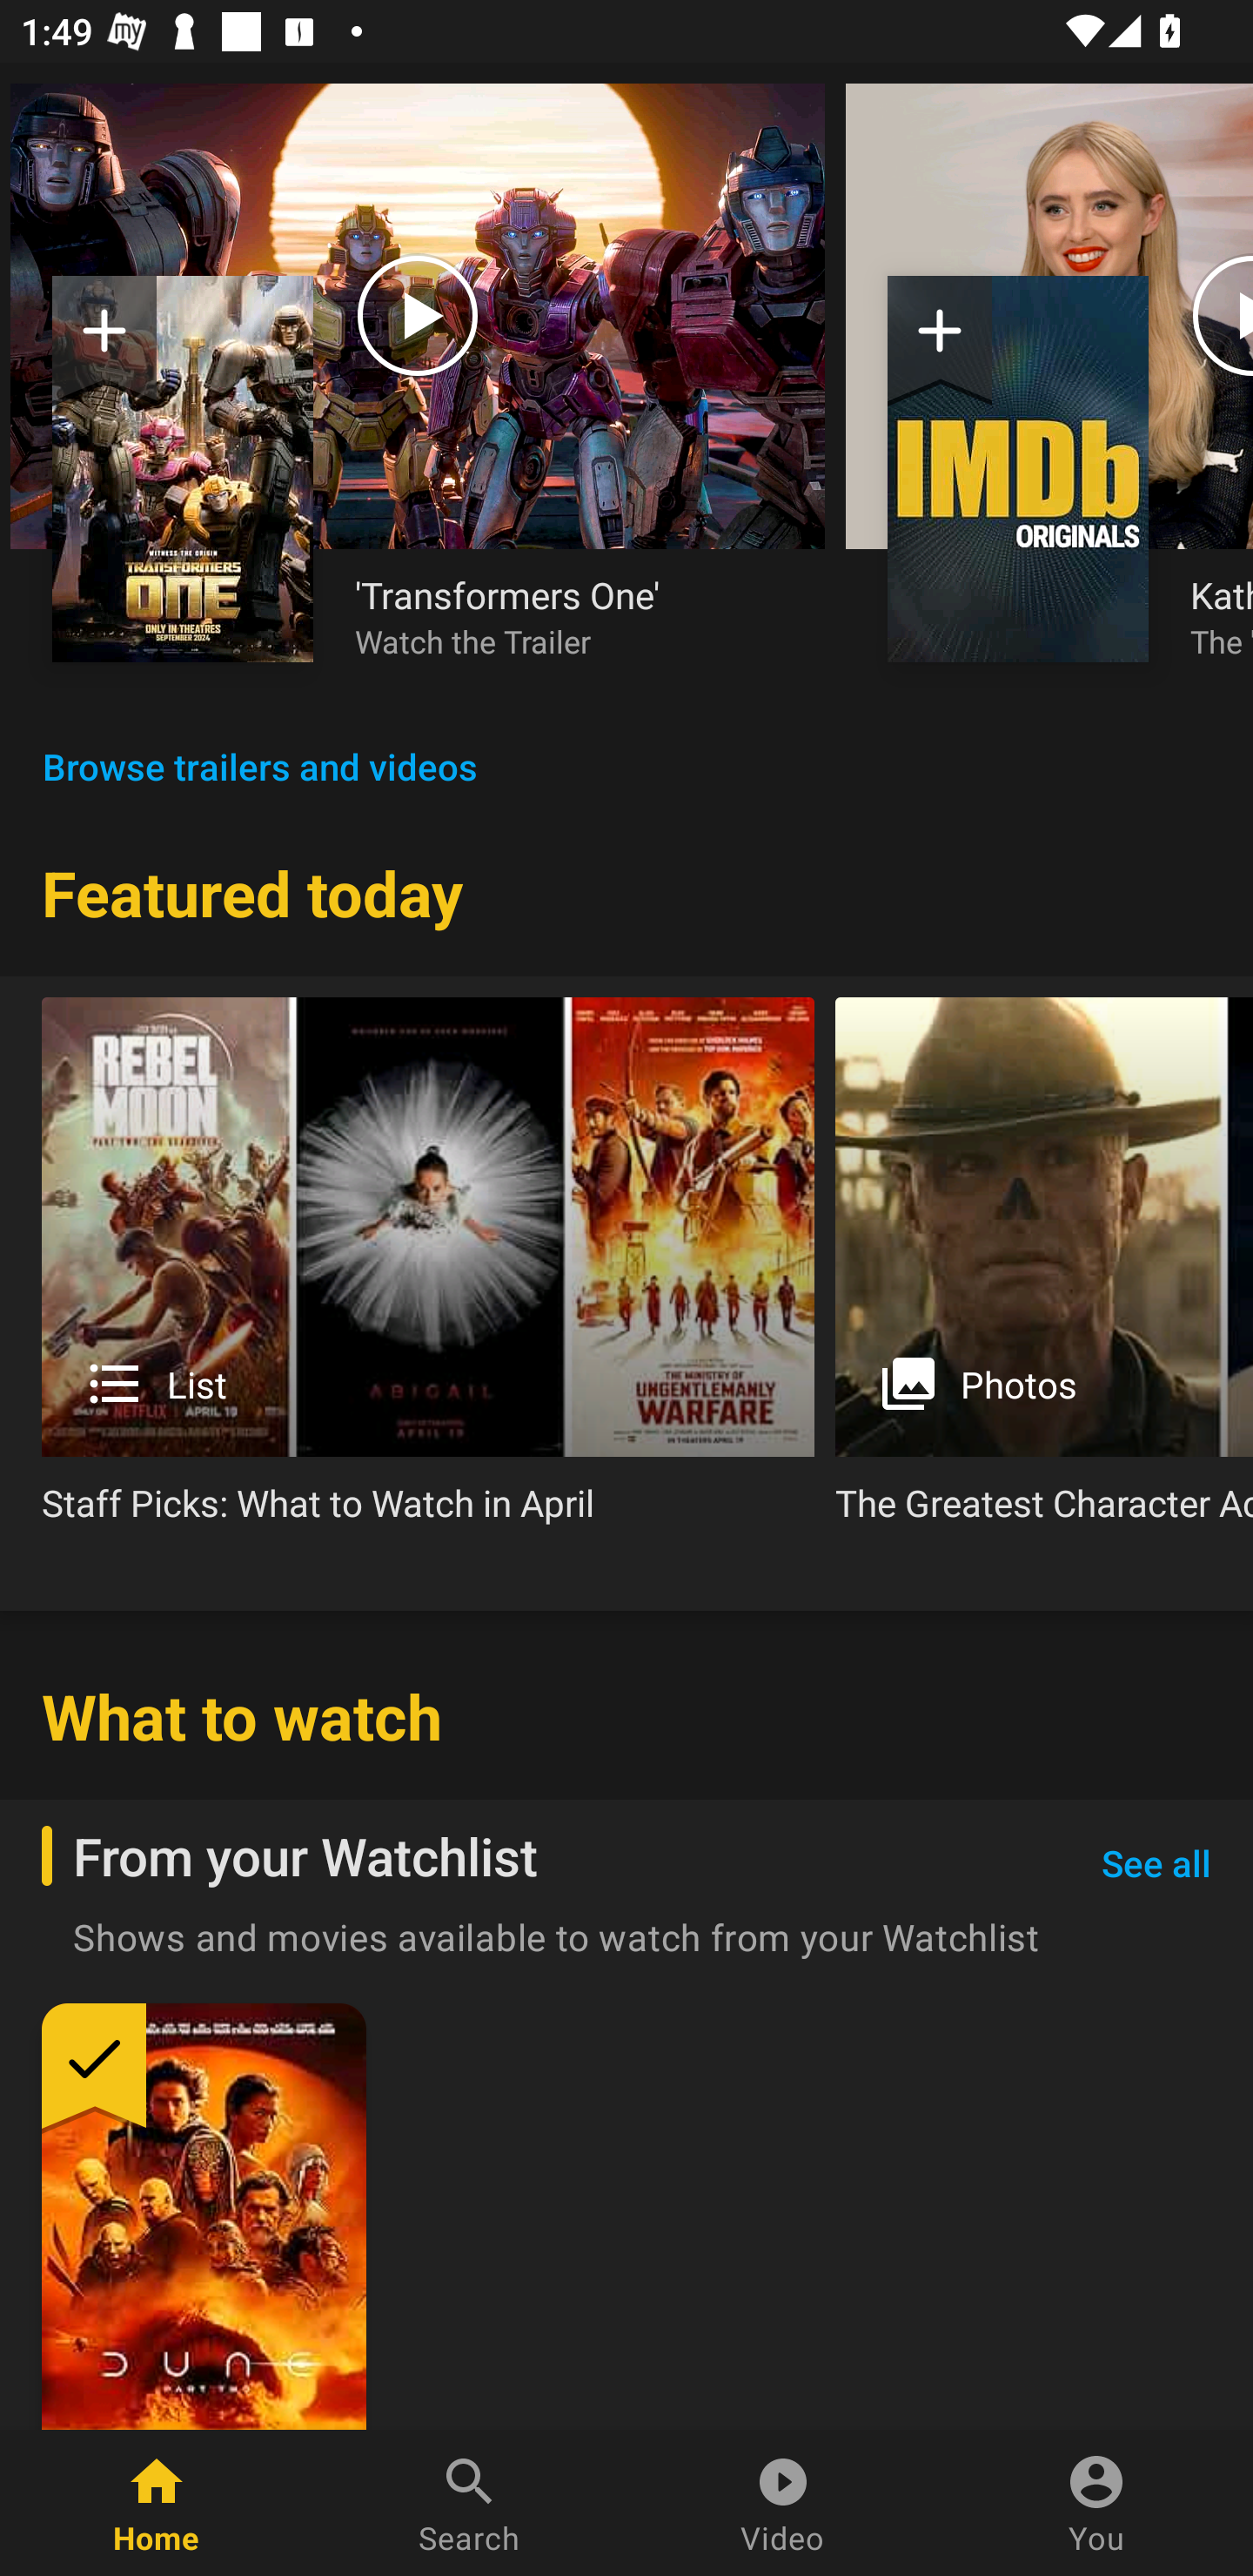 Image resolution: width=1253 pixels, height=2576 pixels. I want to click on Video, so click(783, 2503).